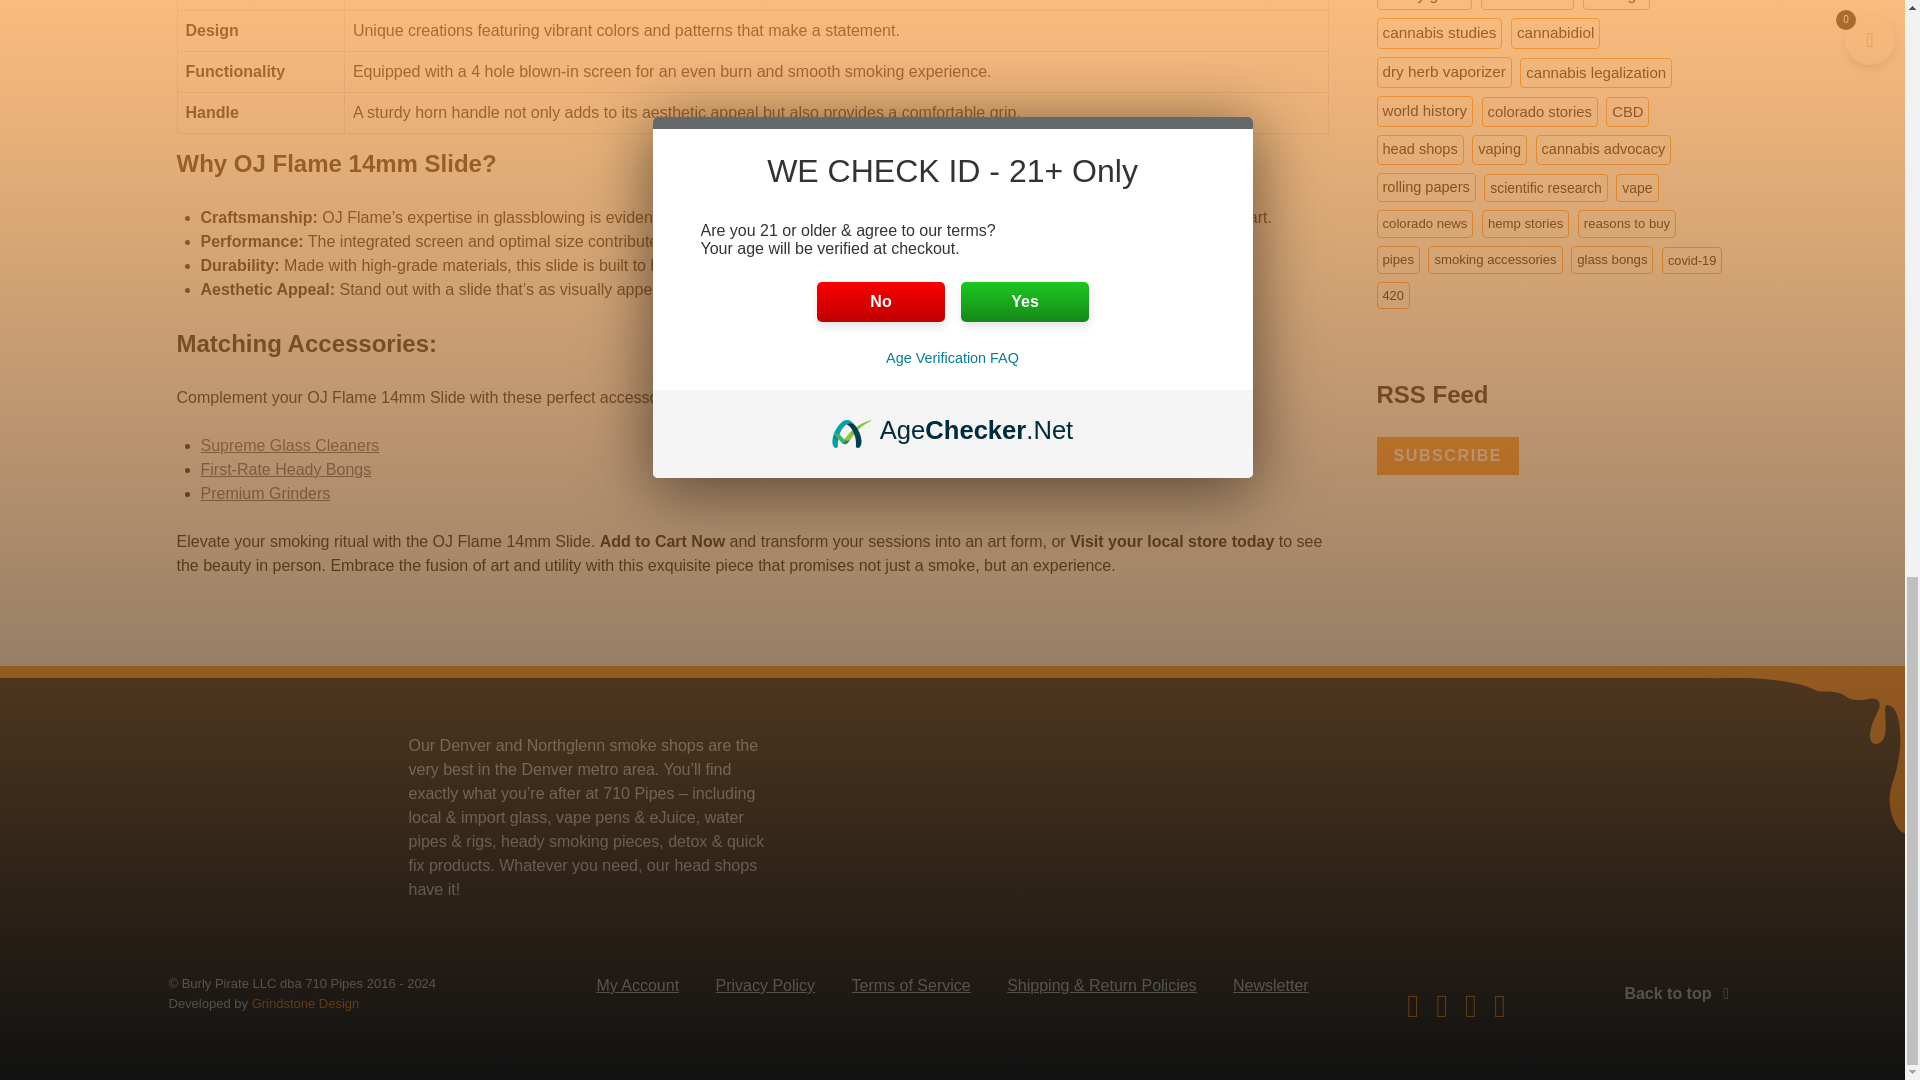 This screenshot has height=1080, width=1920. I want to click on Terms of Service, so click(912, 990).